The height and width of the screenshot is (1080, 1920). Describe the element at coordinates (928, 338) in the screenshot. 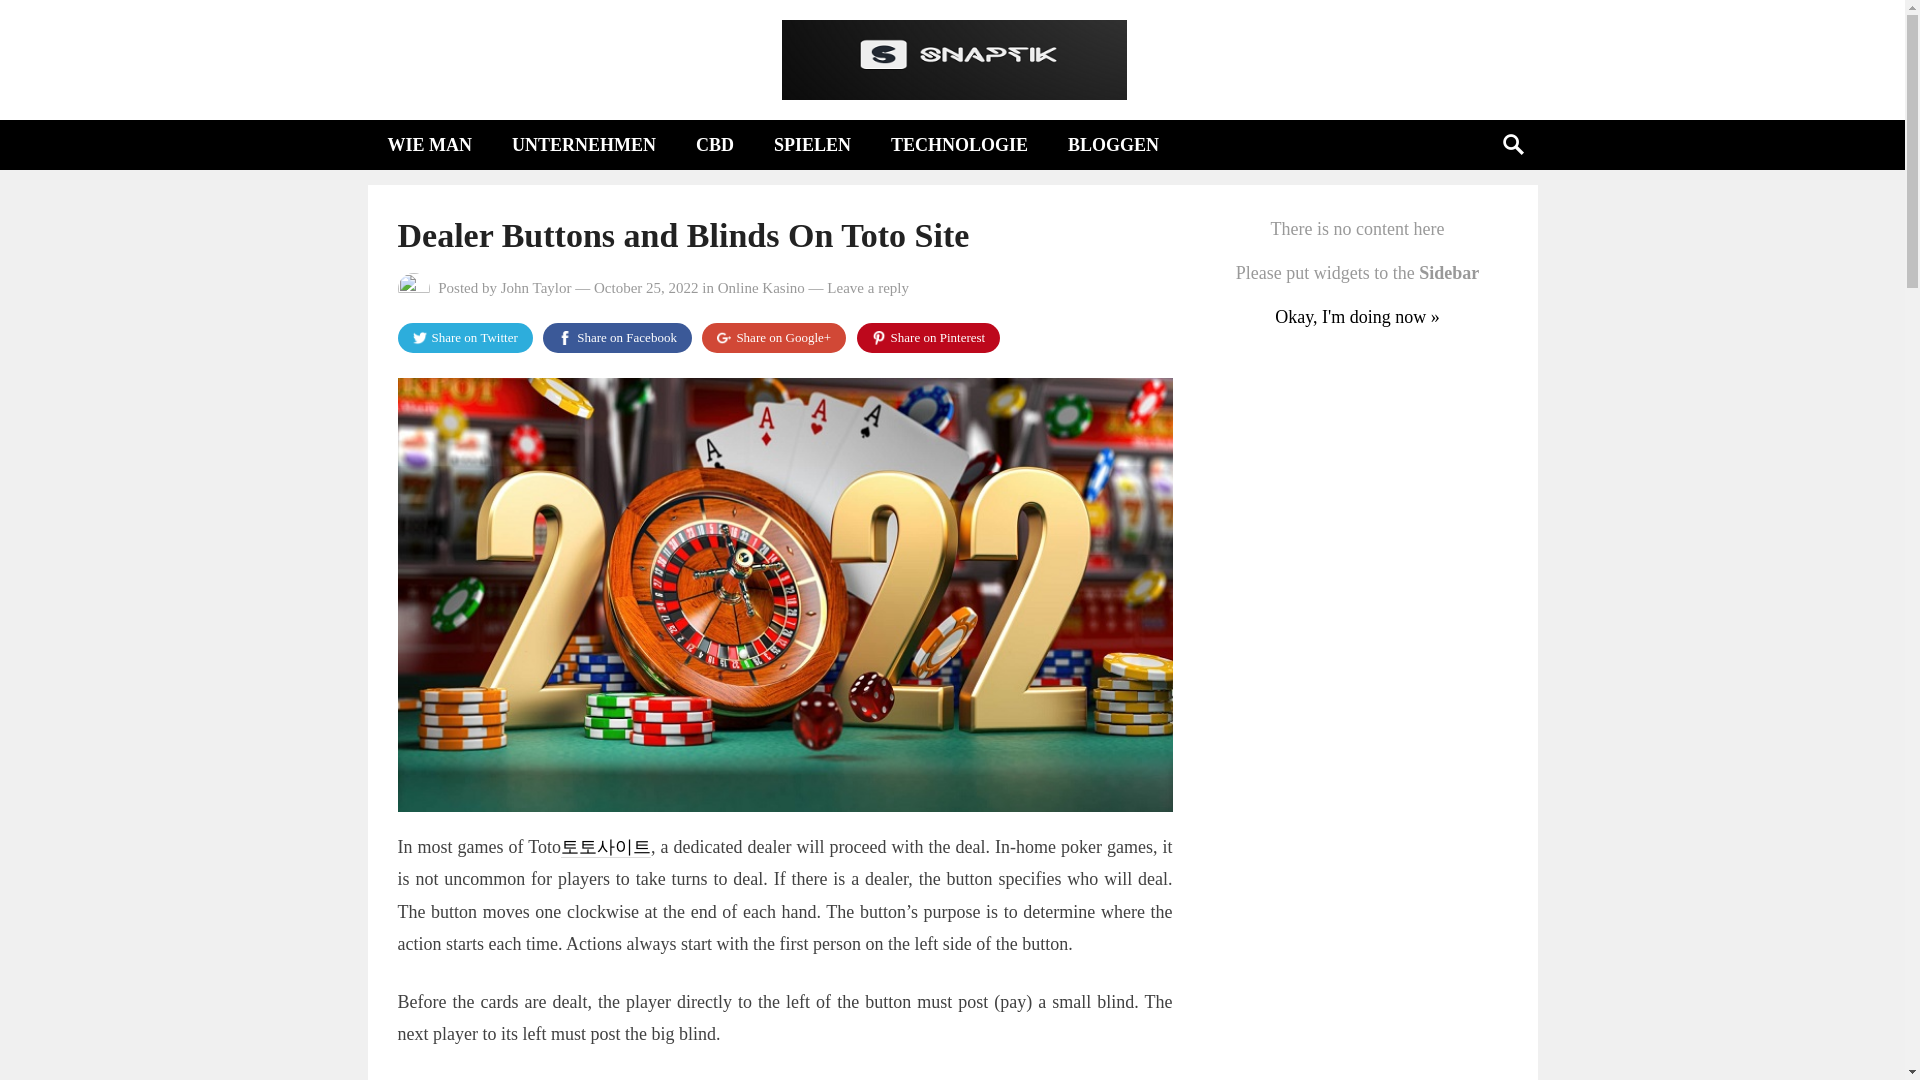

I see `Share on Pinterest` at that location.